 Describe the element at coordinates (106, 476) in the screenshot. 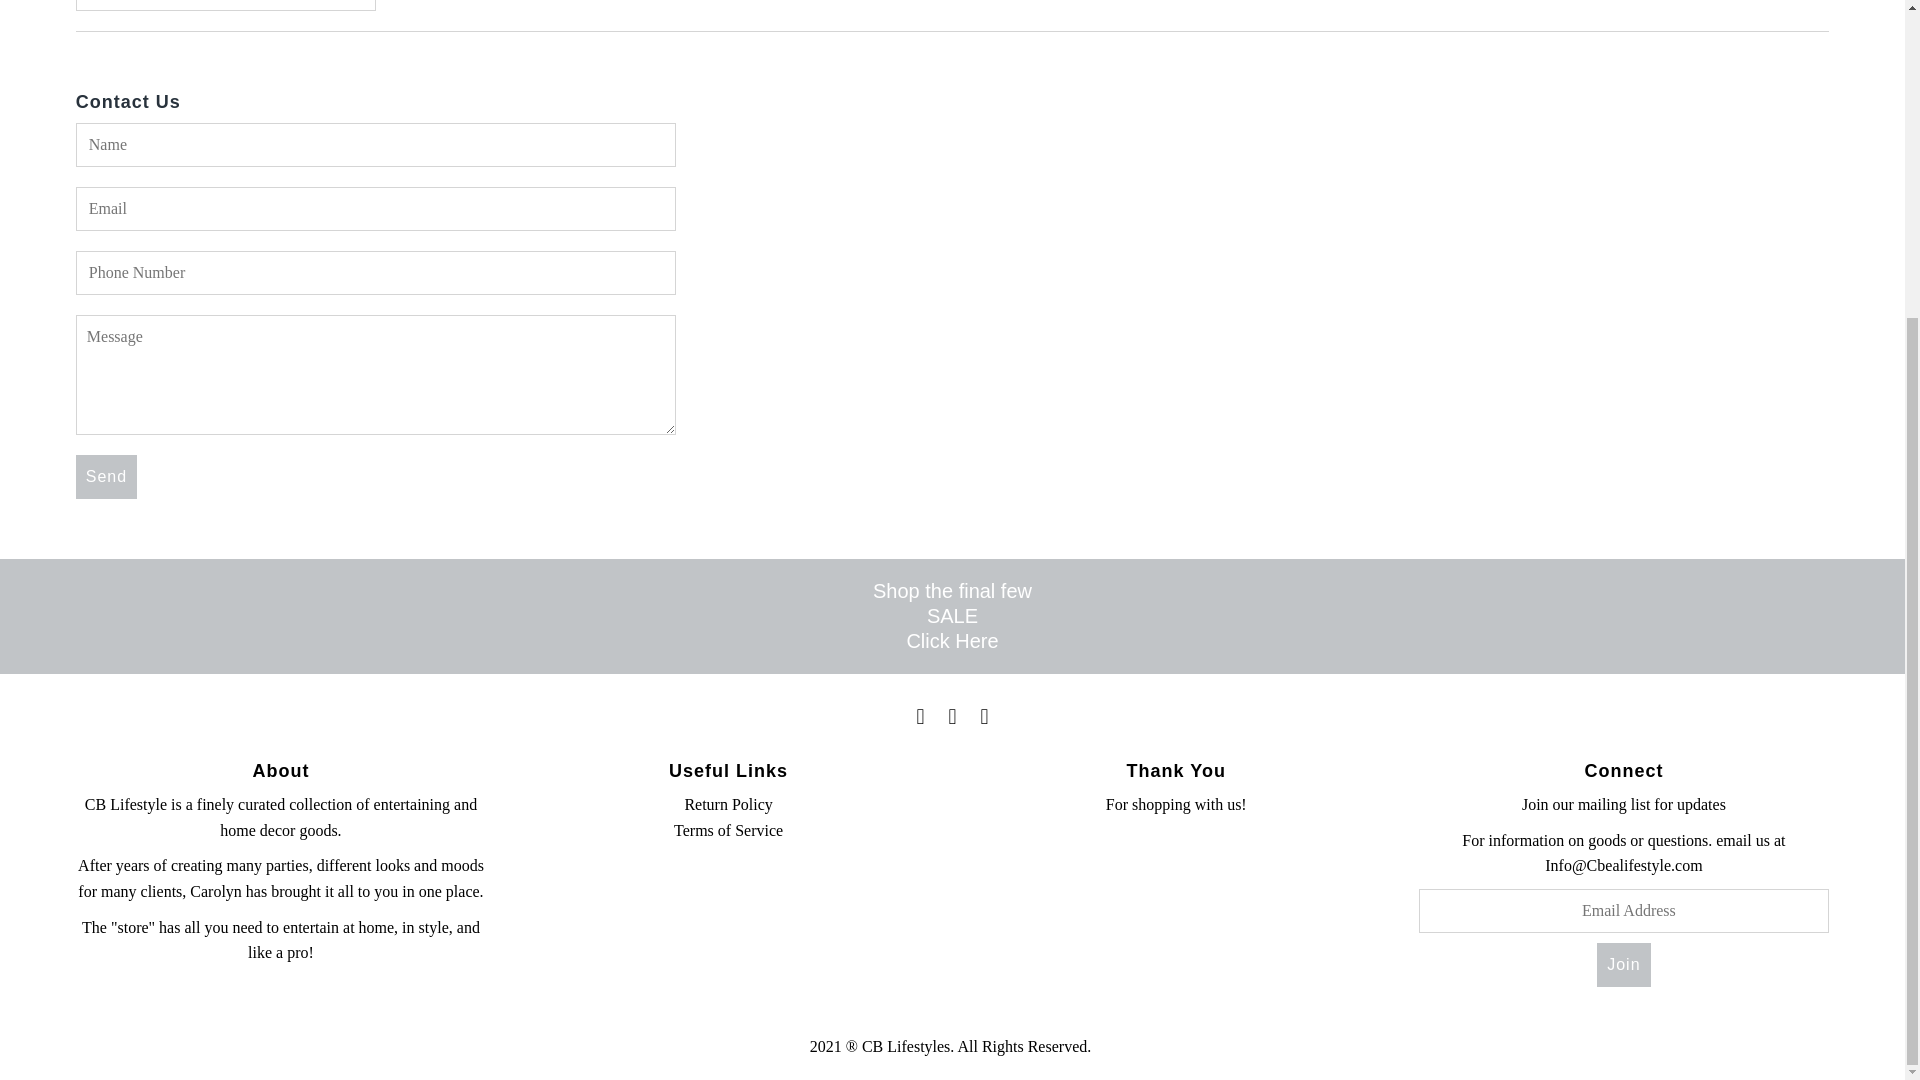

I see `Send` at that location.